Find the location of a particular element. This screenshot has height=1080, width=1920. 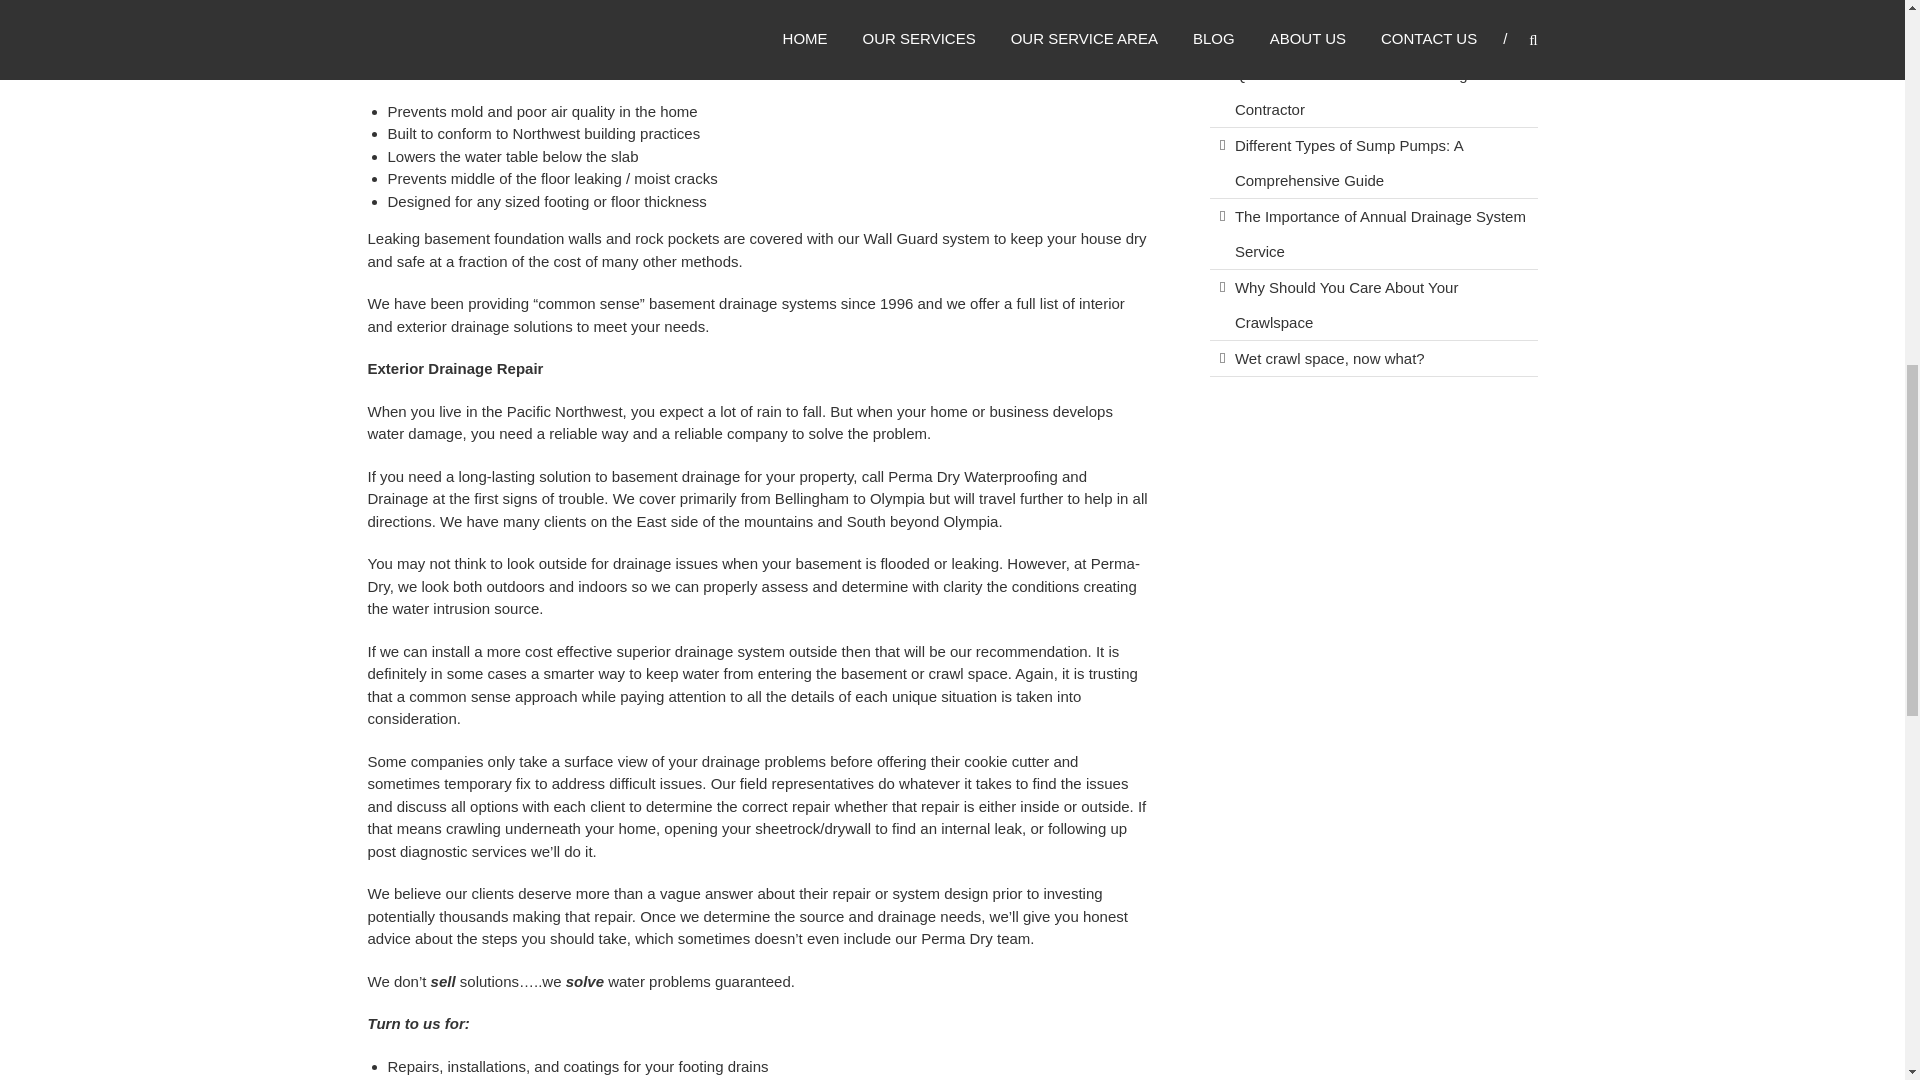

The Importance of Annual Drainage System Service is located at coordinates (1380, 234).